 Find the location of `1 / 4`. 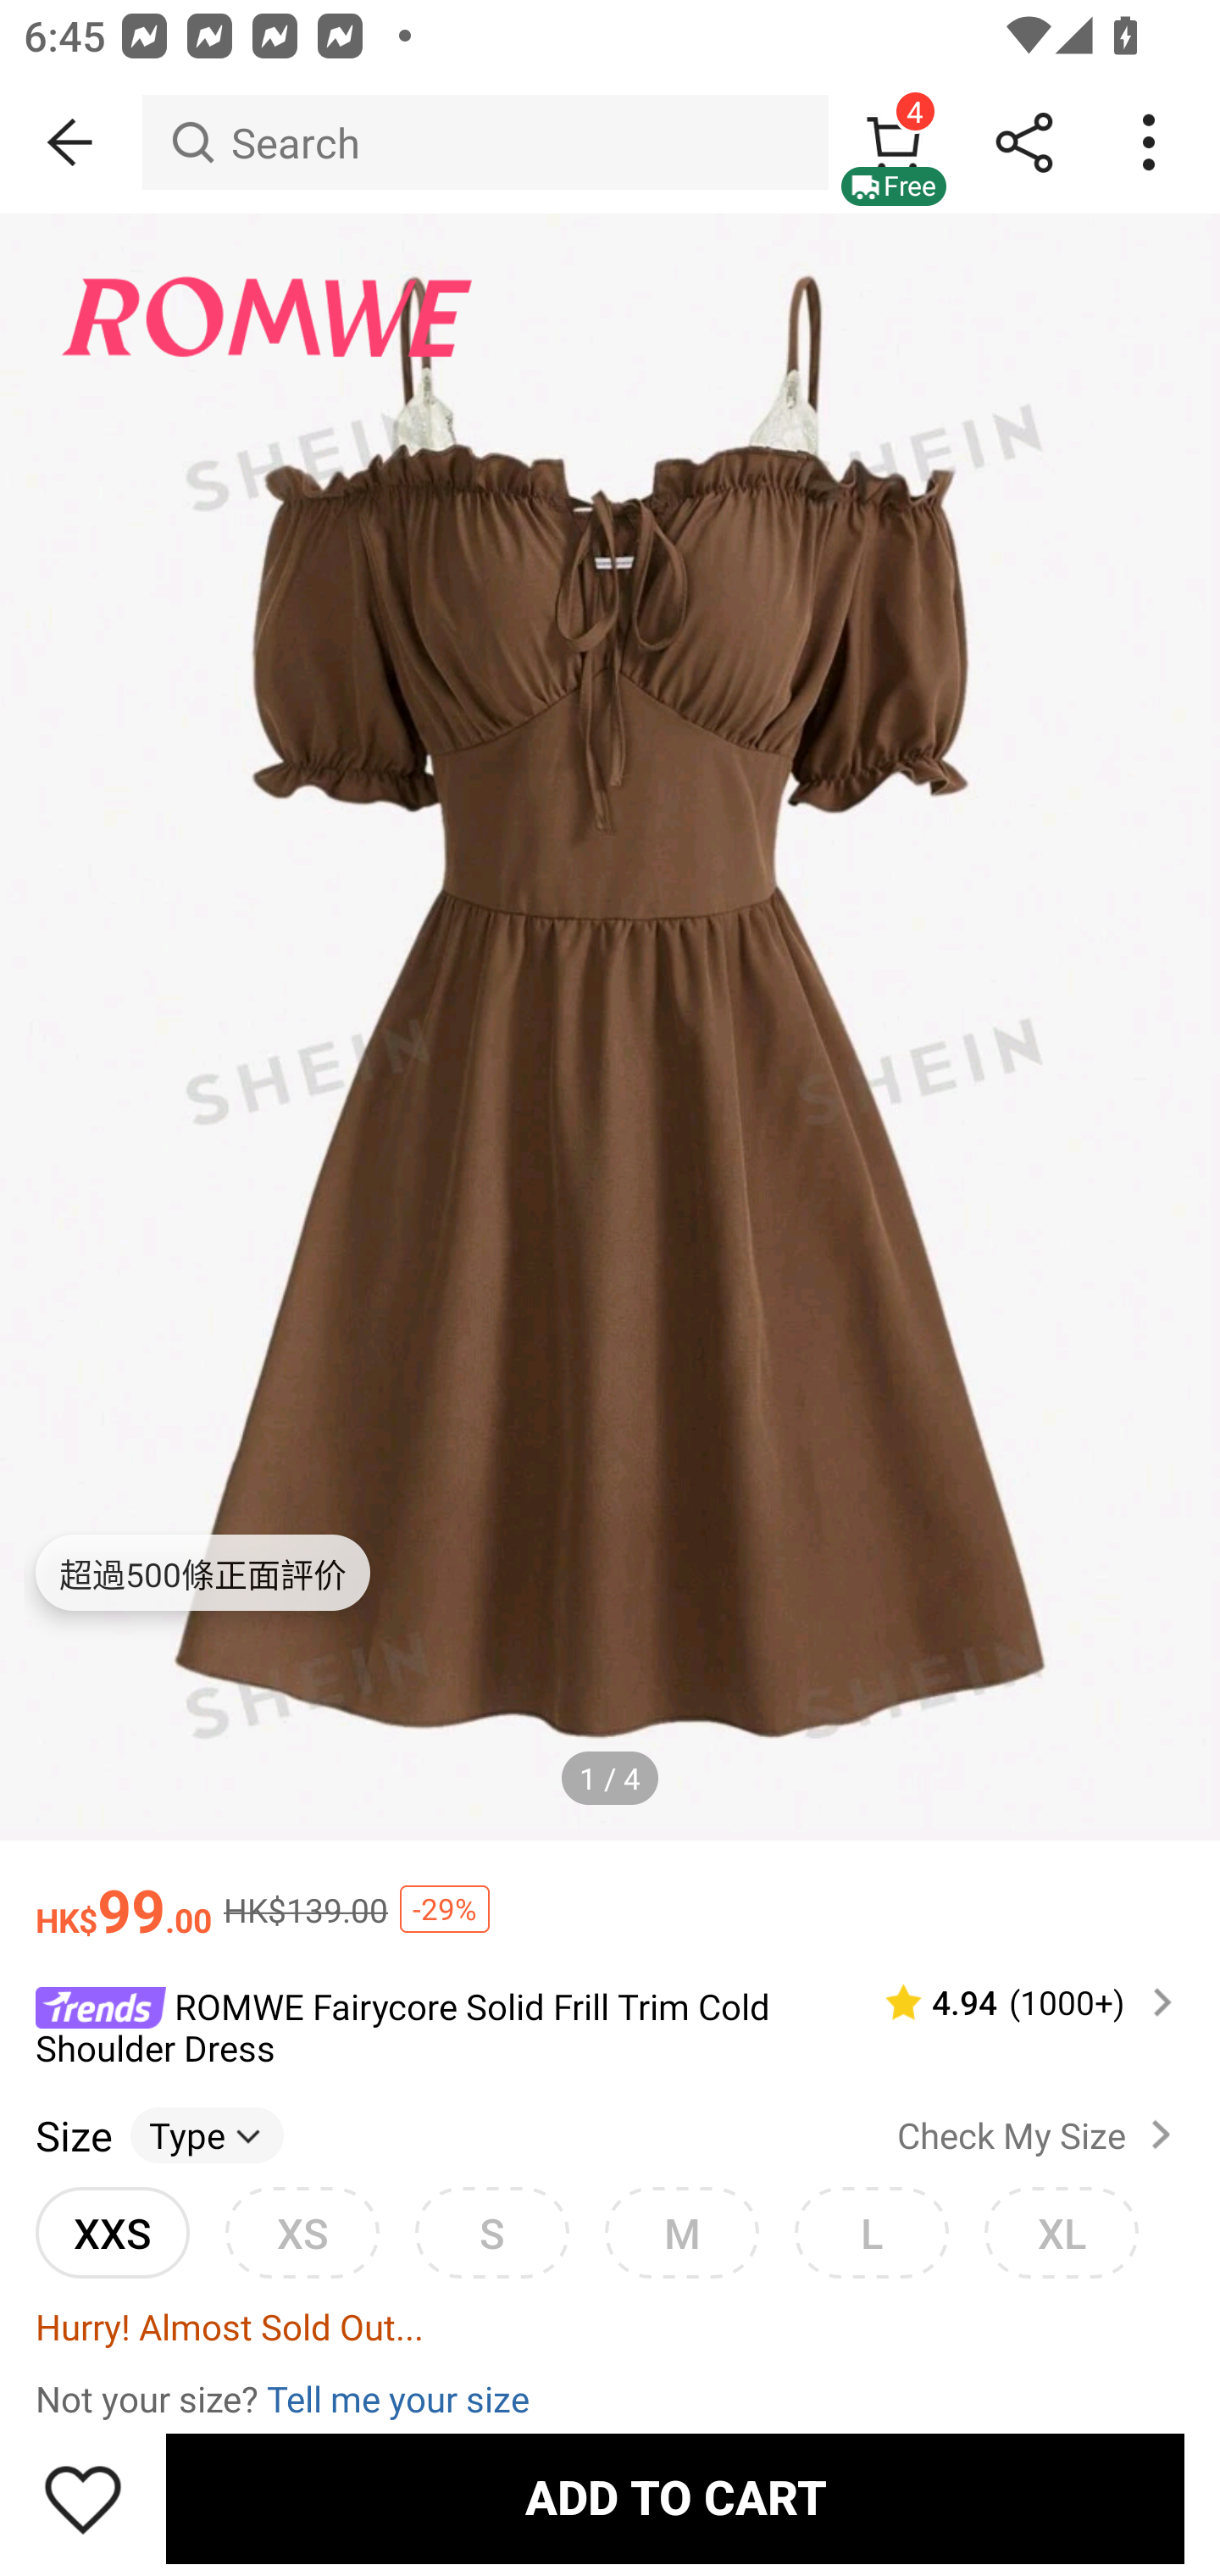

1 / 4 is located at coordinates (610, 1779).